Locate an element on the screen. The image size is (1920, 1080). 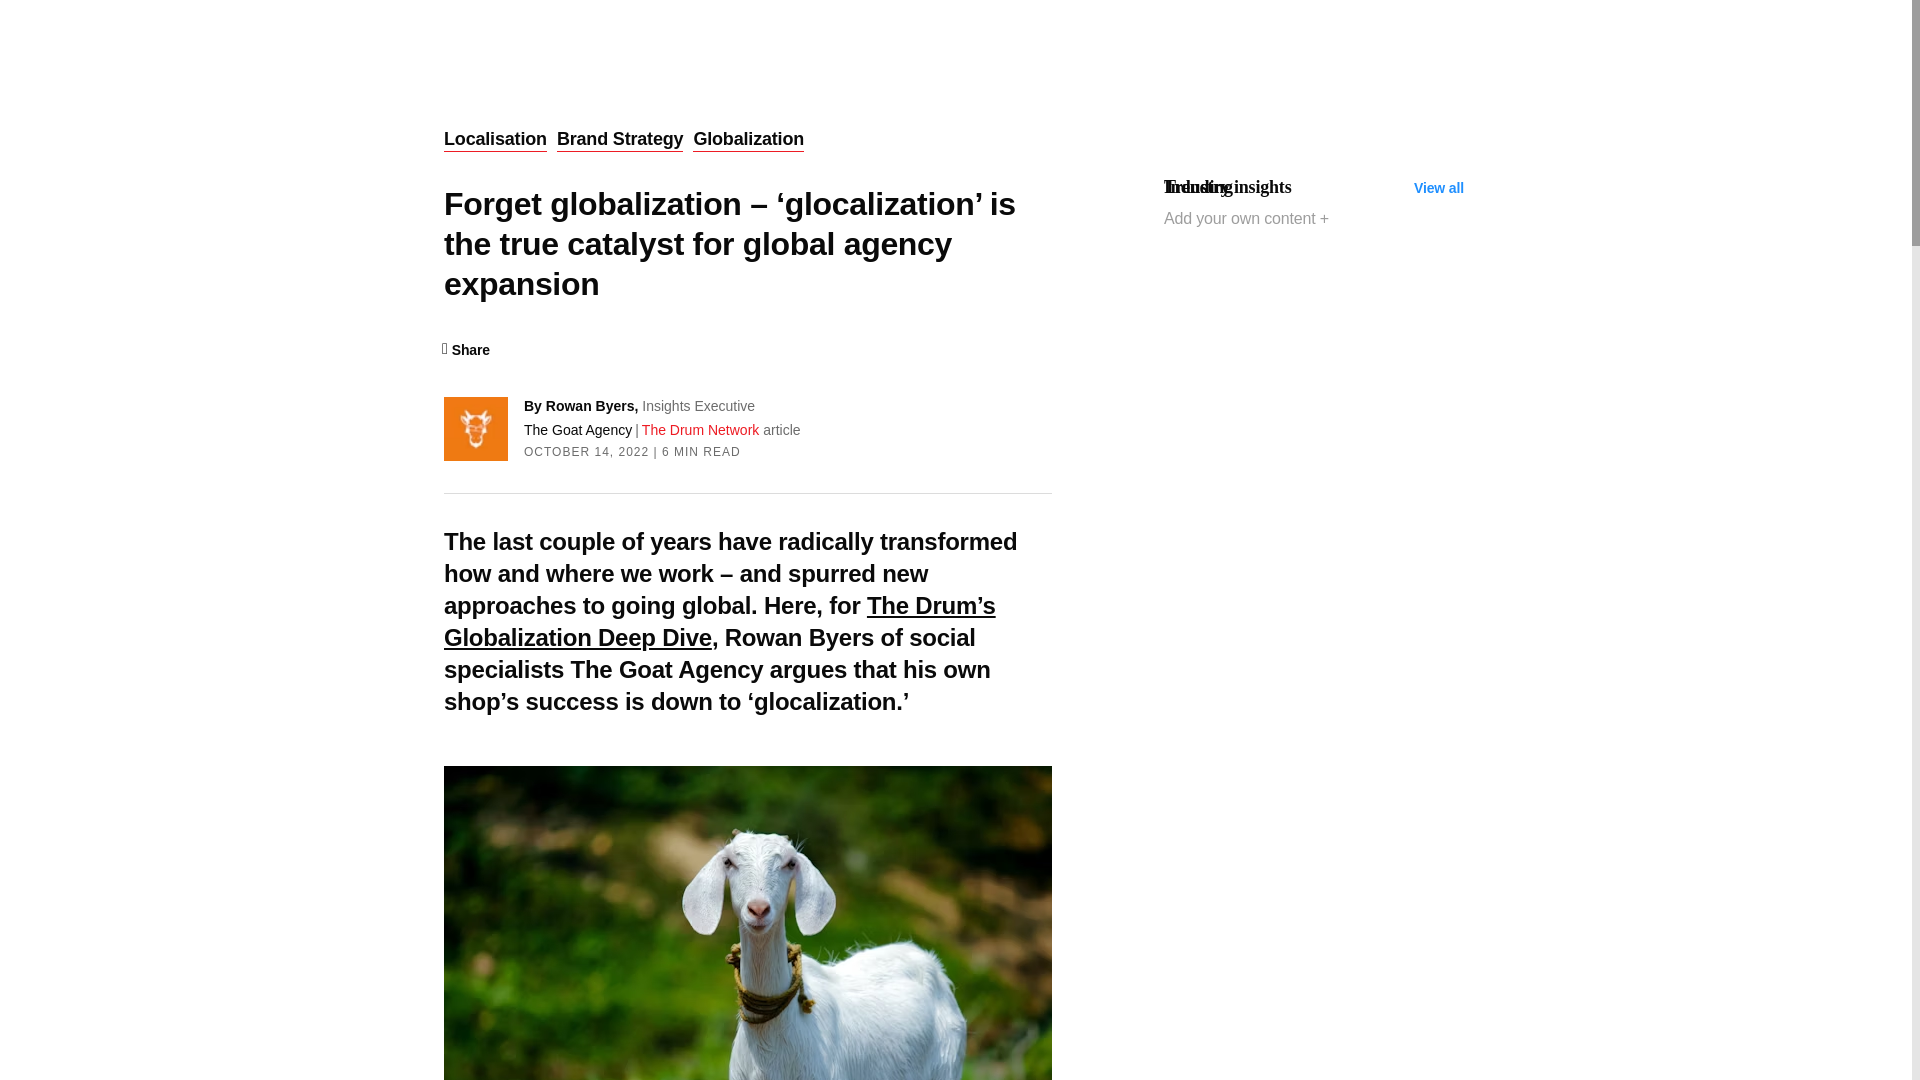
The Goat Agency is located at coordinates (578, 430).